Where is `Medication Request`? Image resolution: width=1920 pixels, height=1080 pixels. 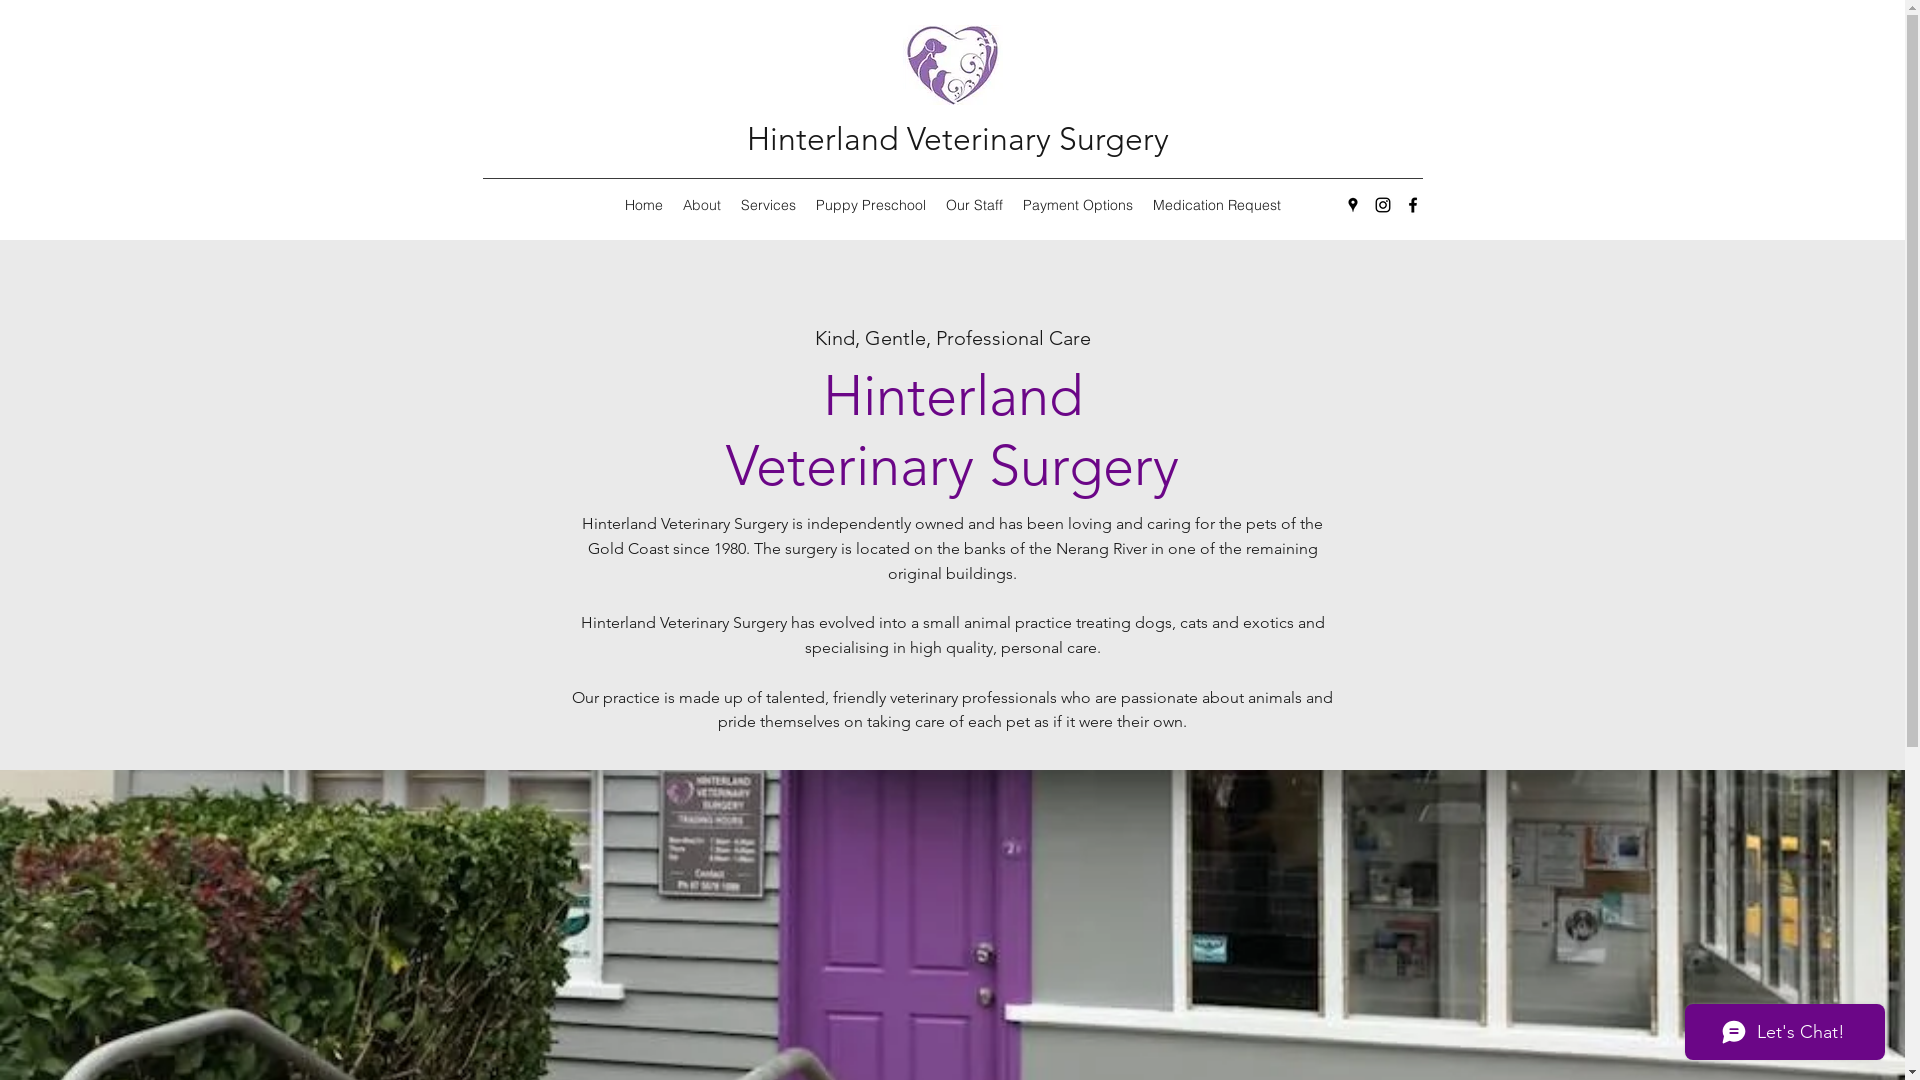 Medication Request is located at coordinates (1216, 205).